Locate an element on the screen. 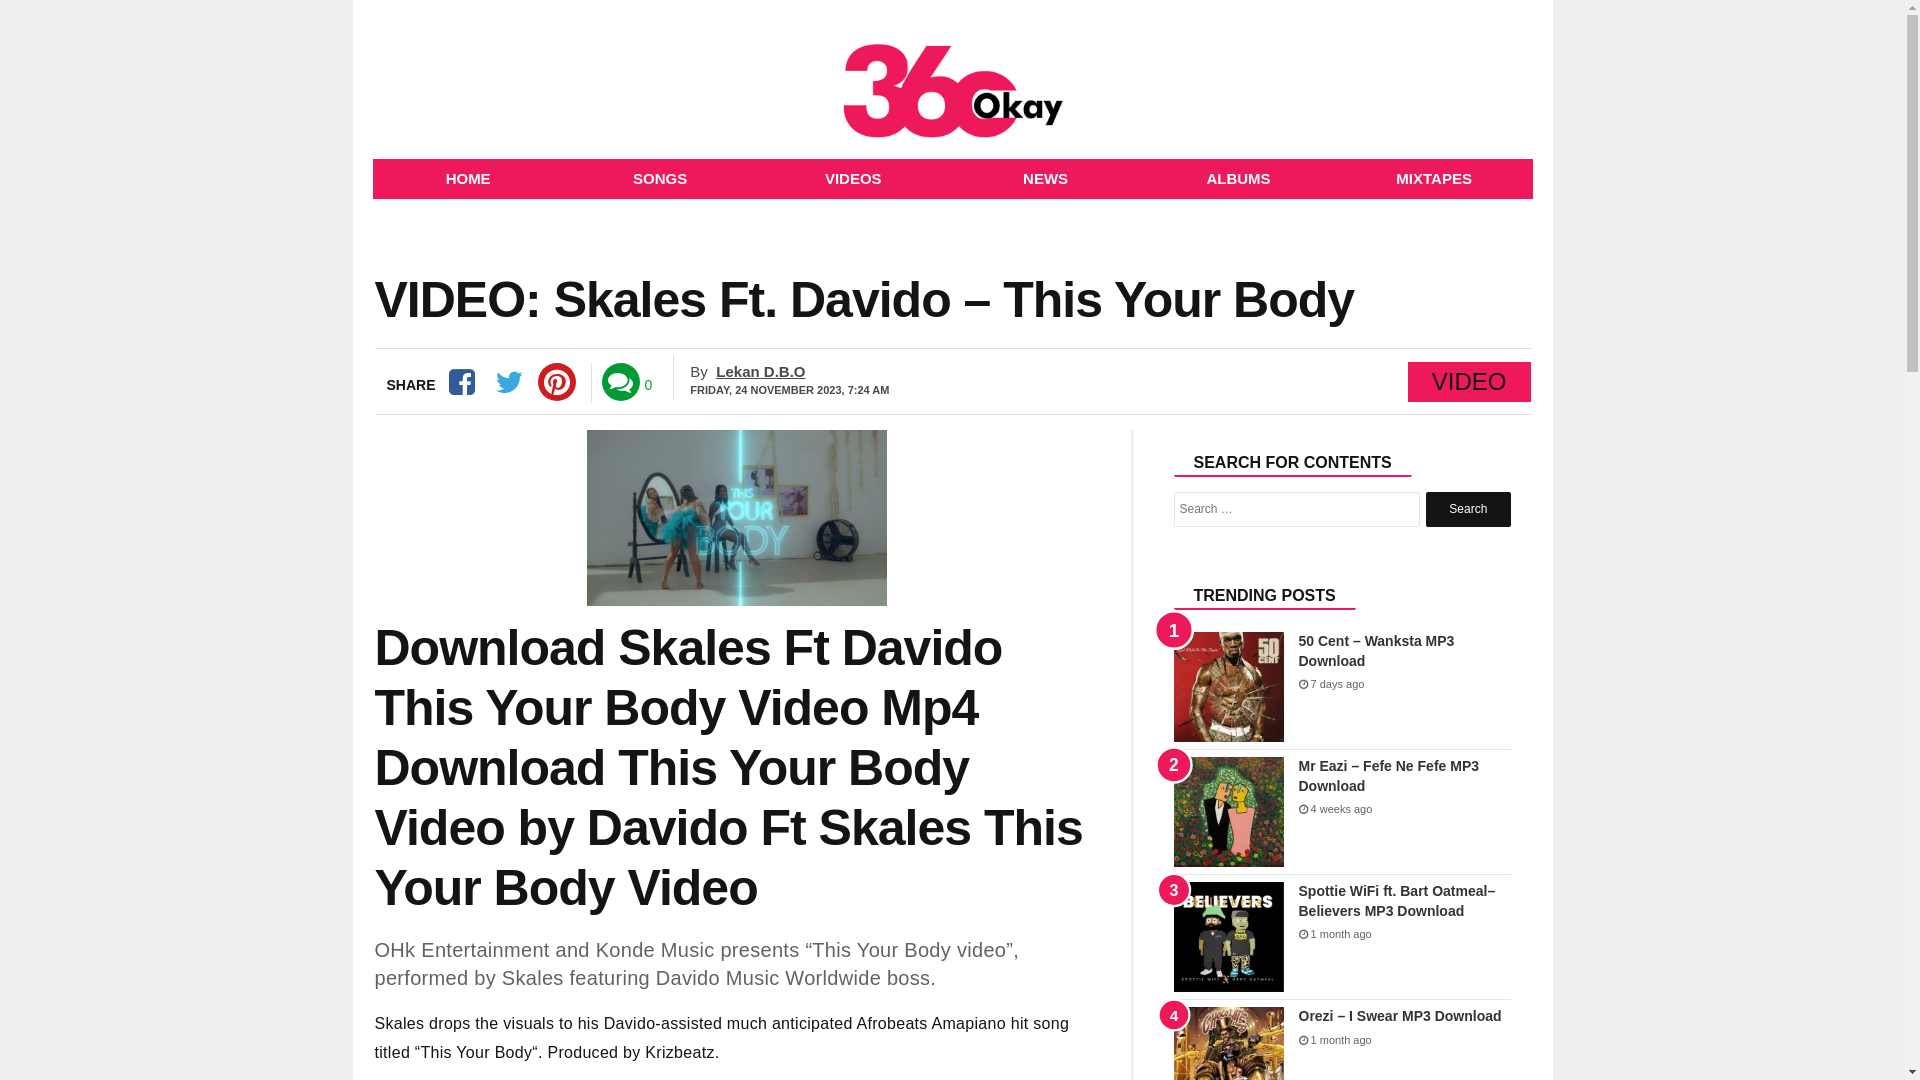  Lekan D.B.O is located at coordinates (760, 372).